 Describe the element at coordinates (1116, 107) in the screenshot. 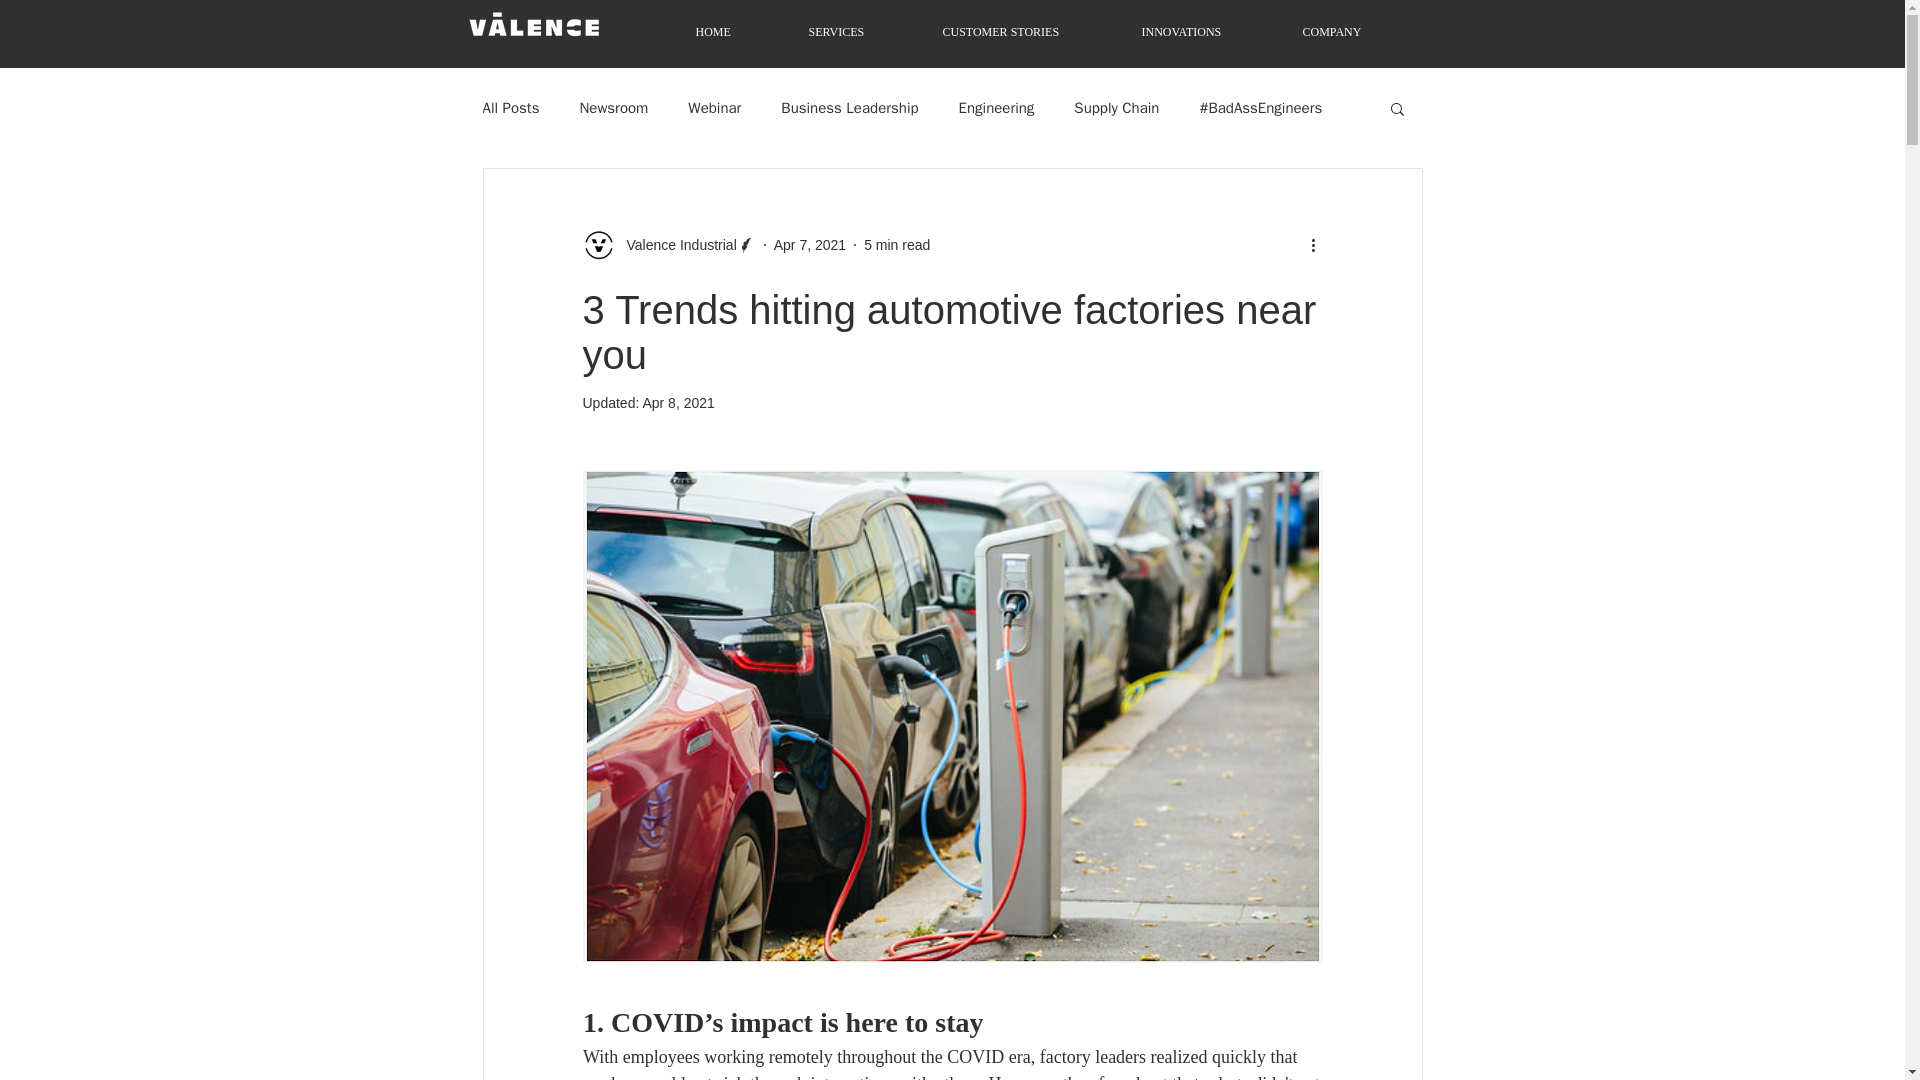

I see `Supply Chain` at that location.